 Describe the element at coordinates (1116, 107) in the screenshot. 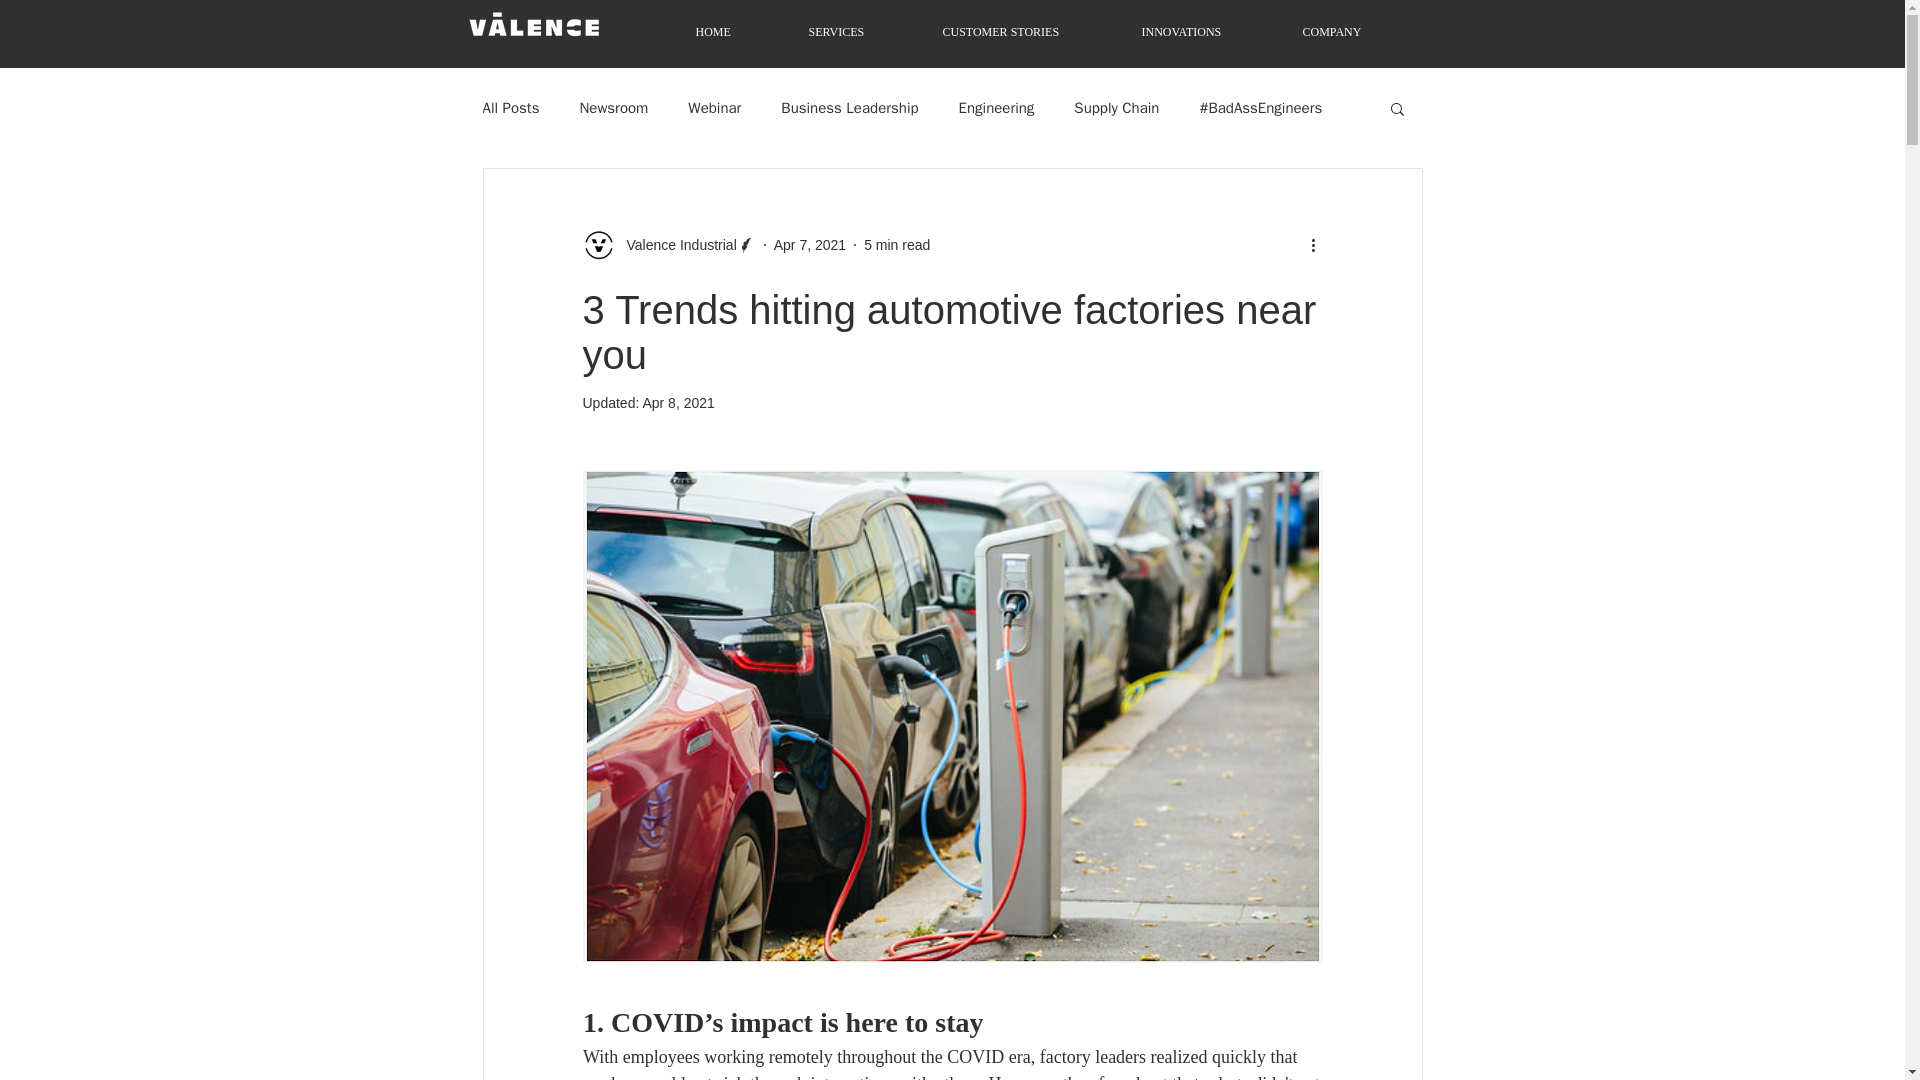

I see `Supply Chain` at that location.